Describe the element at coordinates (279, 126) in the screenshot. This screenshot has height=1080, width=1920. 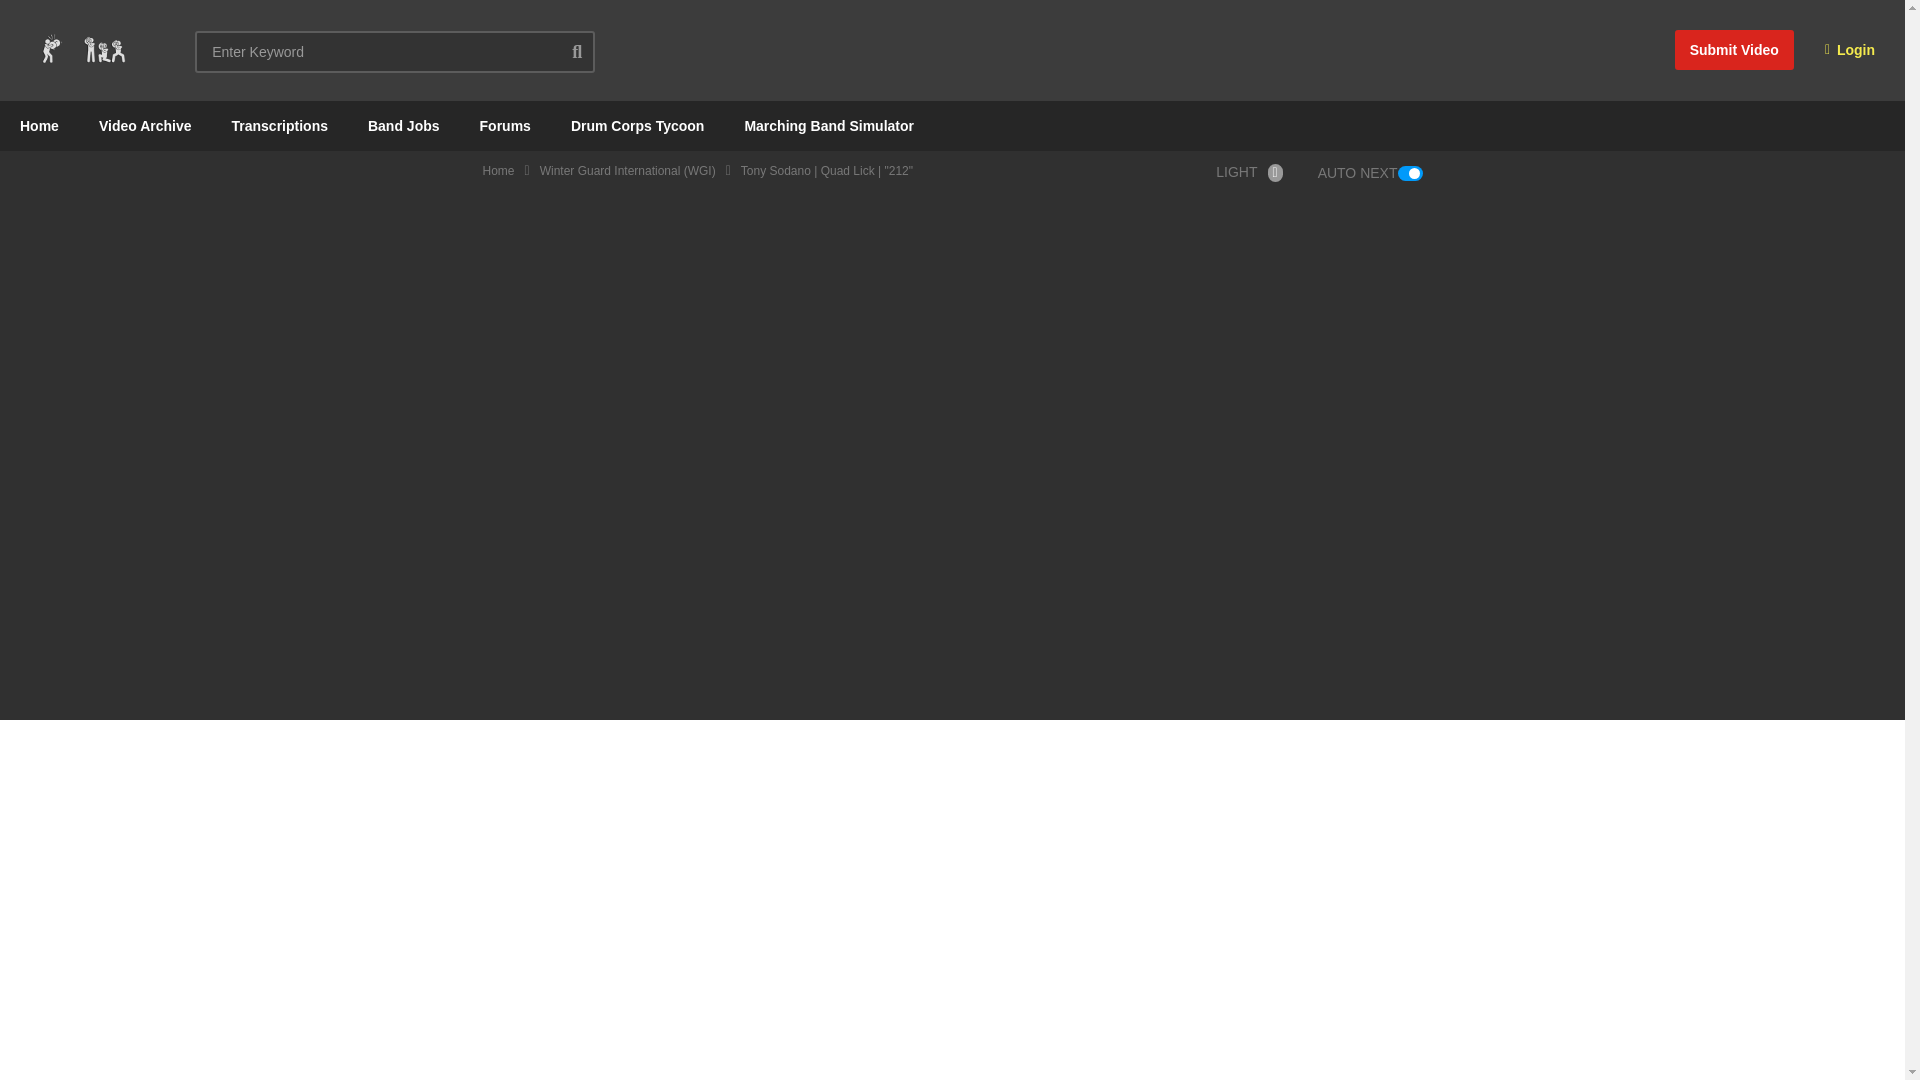
I see `Transcriptions` at that location.